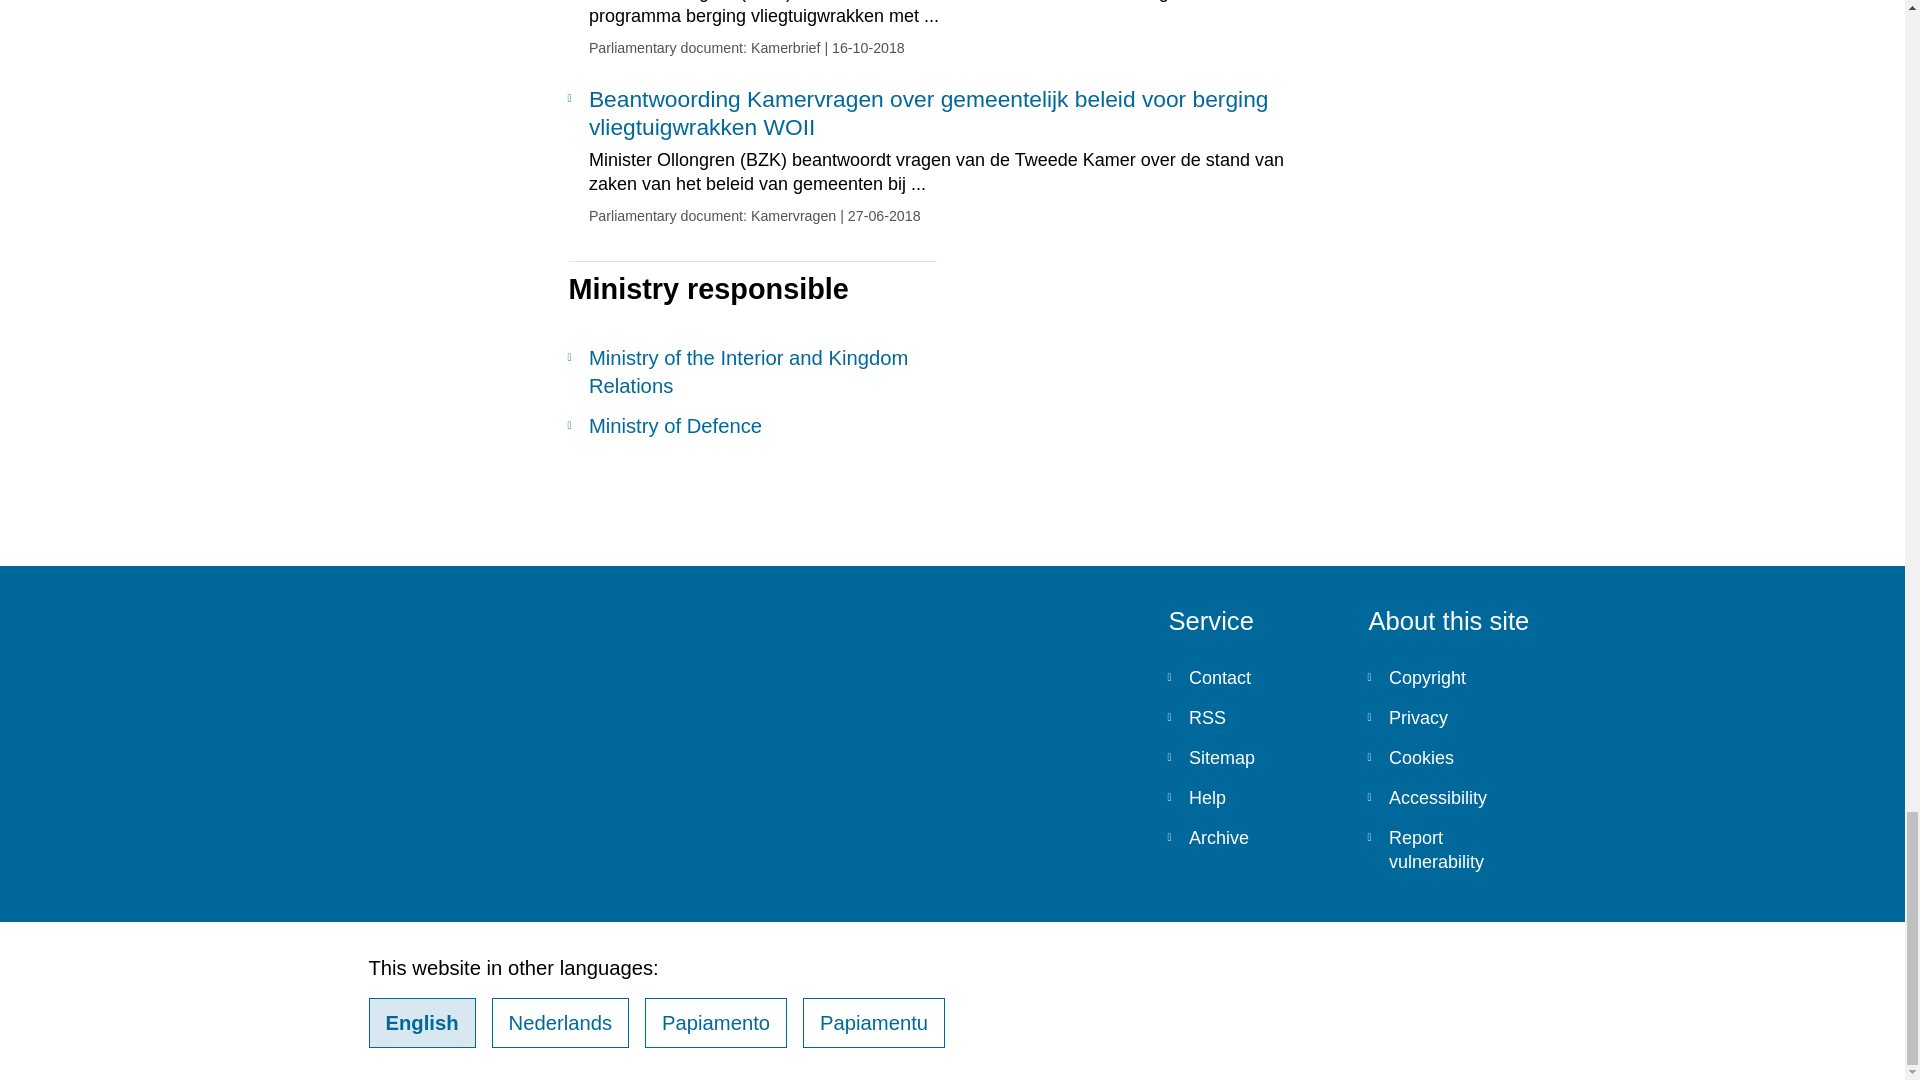 Image resolution: width=1920 pixels, height=1080 pixels. Describe the element at coordinates (1252, 717) in the screenshot. I see `RSS` at that location.